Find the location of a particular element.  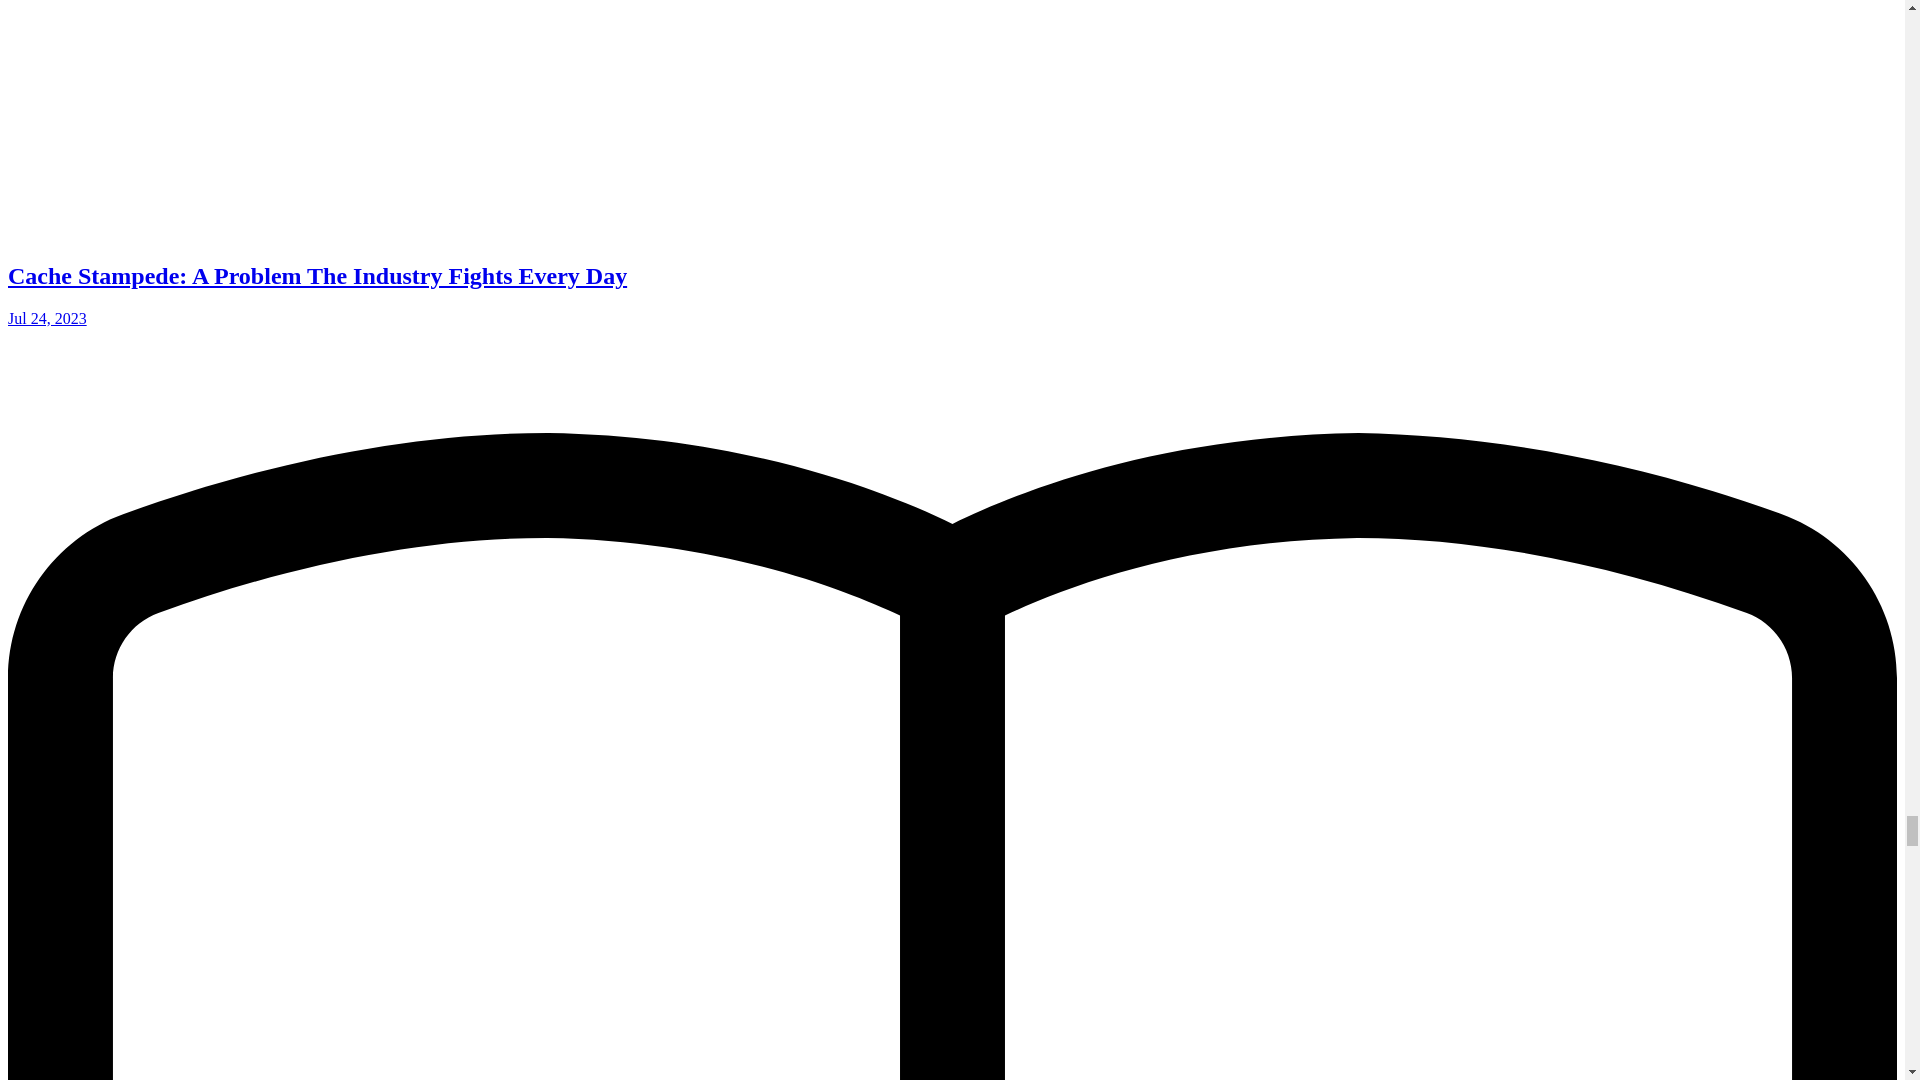

Cache Stampede: A Problem The Industry Fights Every Day is located at coordinates (317, 276).